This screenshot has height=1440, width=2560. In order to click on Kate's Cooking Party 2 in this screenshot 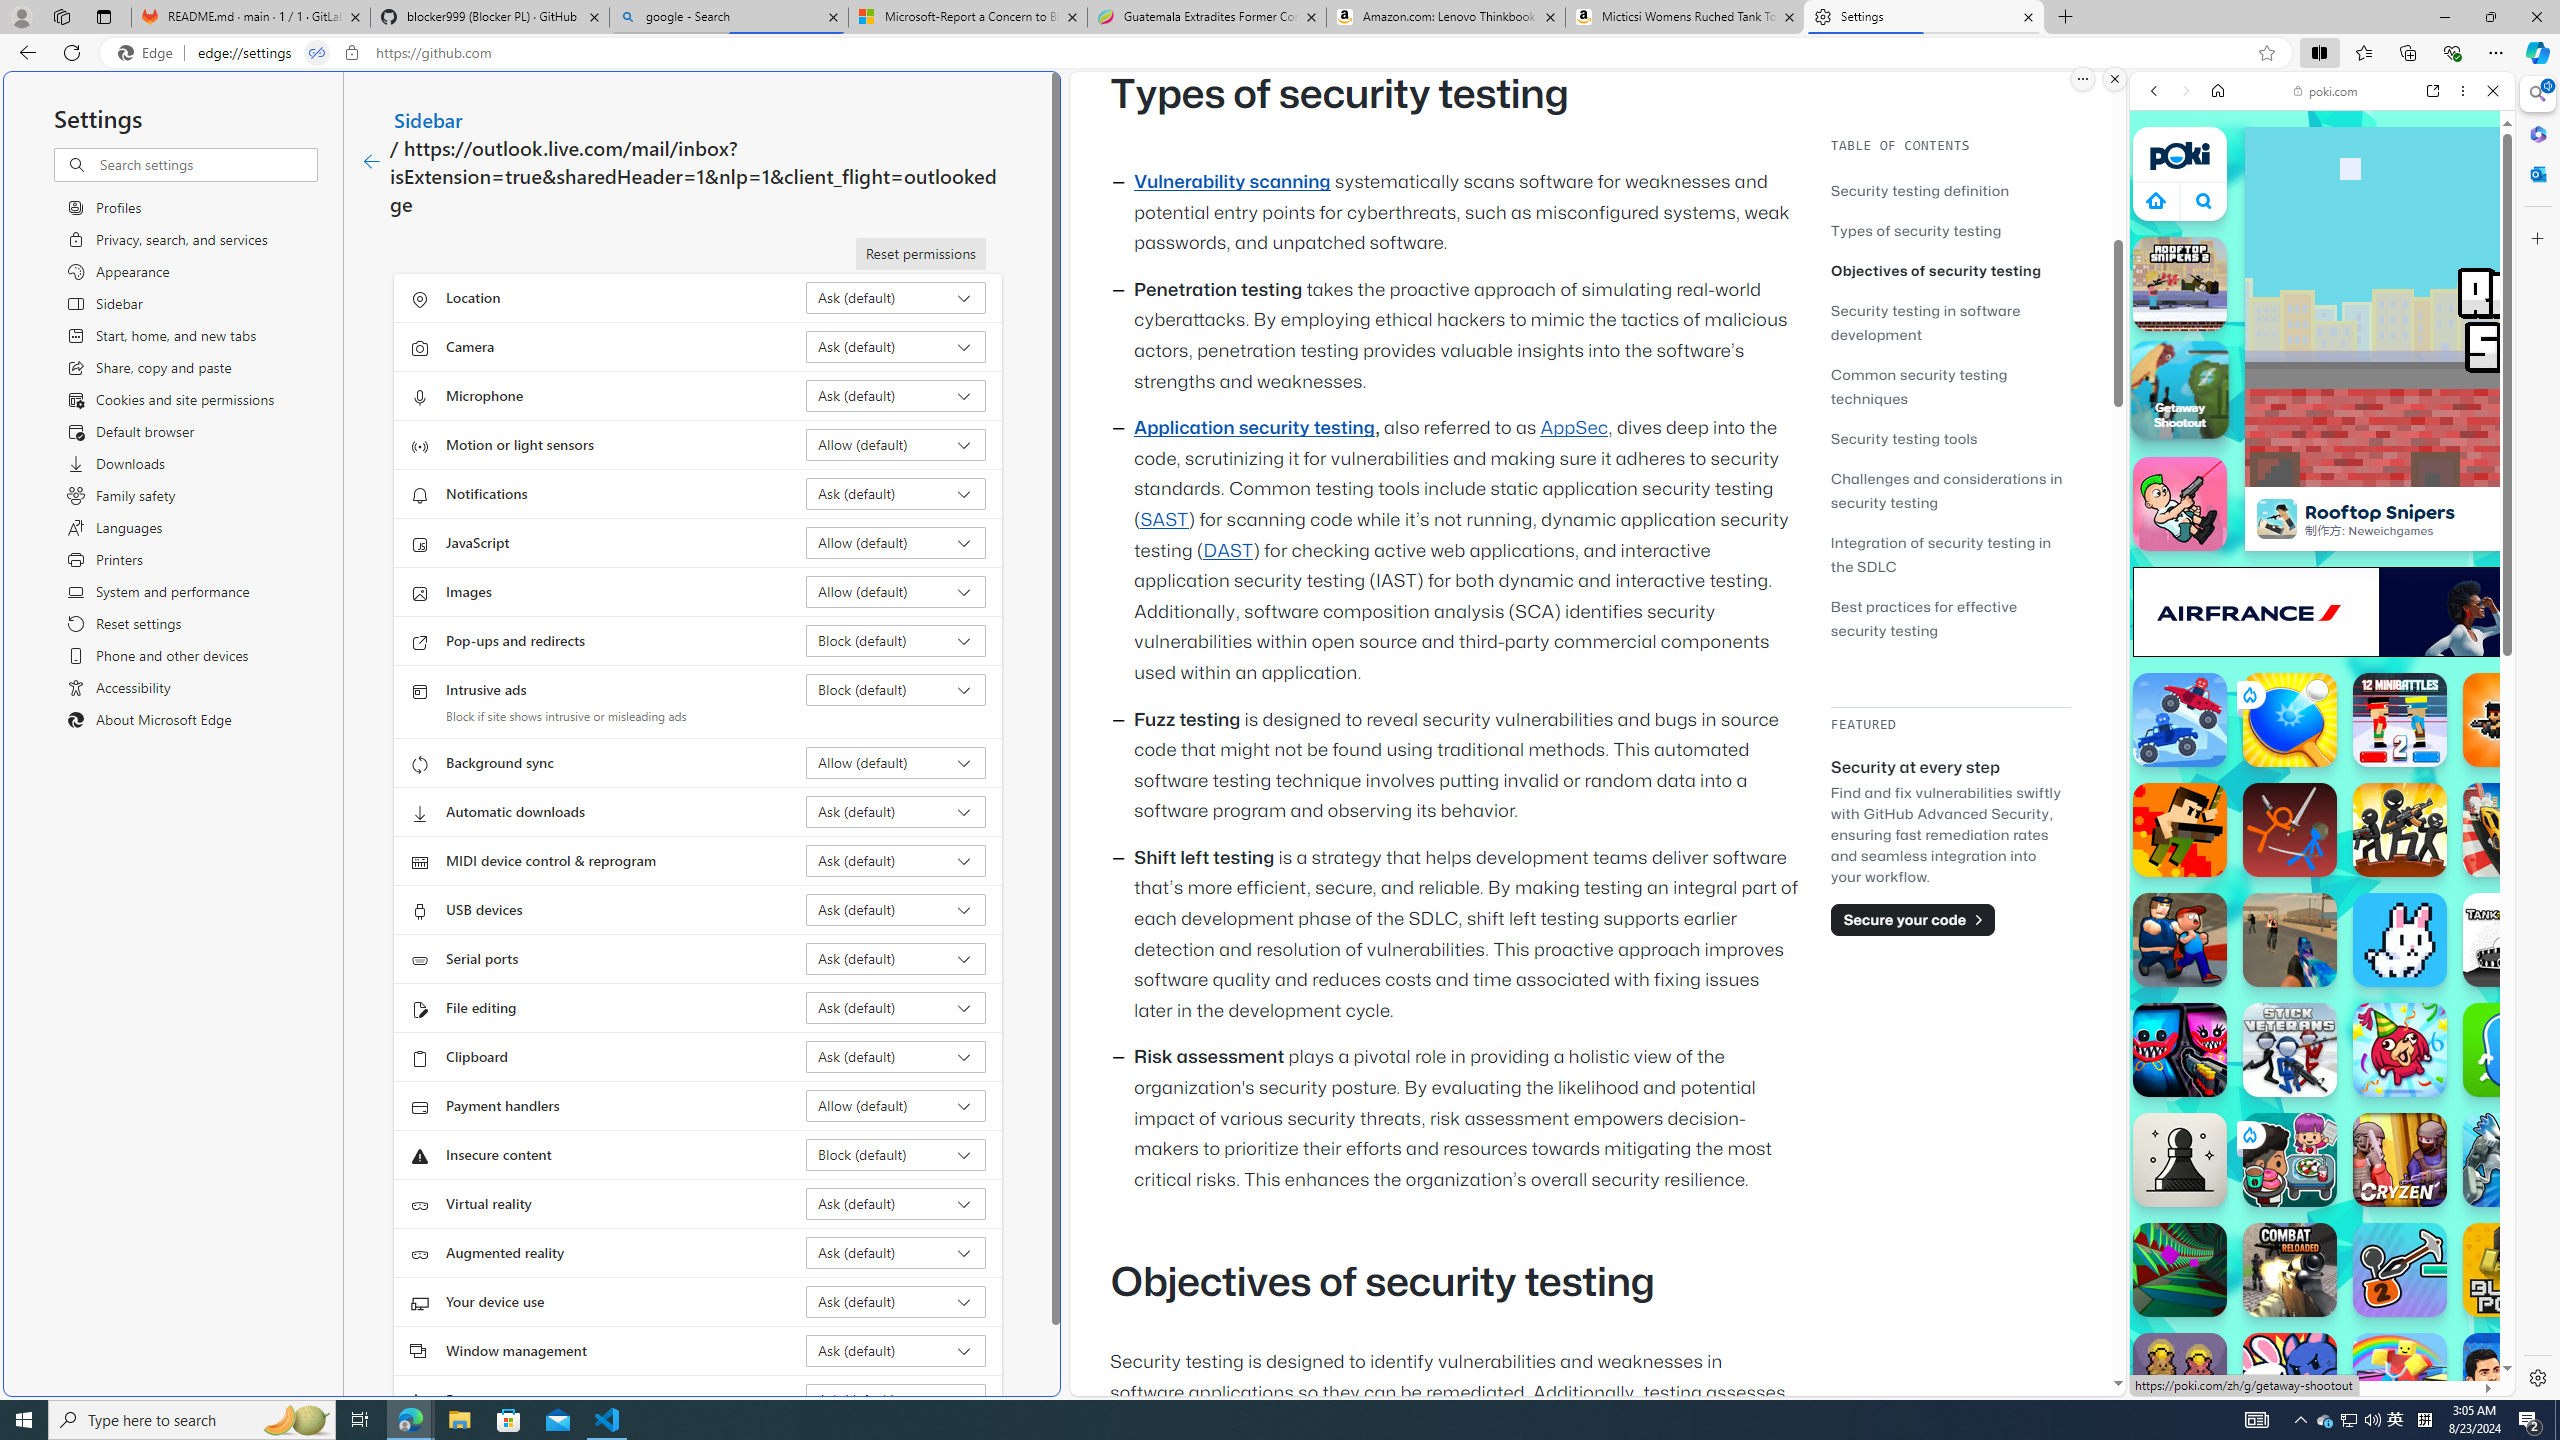, I will do `click(2290, 1160)`.